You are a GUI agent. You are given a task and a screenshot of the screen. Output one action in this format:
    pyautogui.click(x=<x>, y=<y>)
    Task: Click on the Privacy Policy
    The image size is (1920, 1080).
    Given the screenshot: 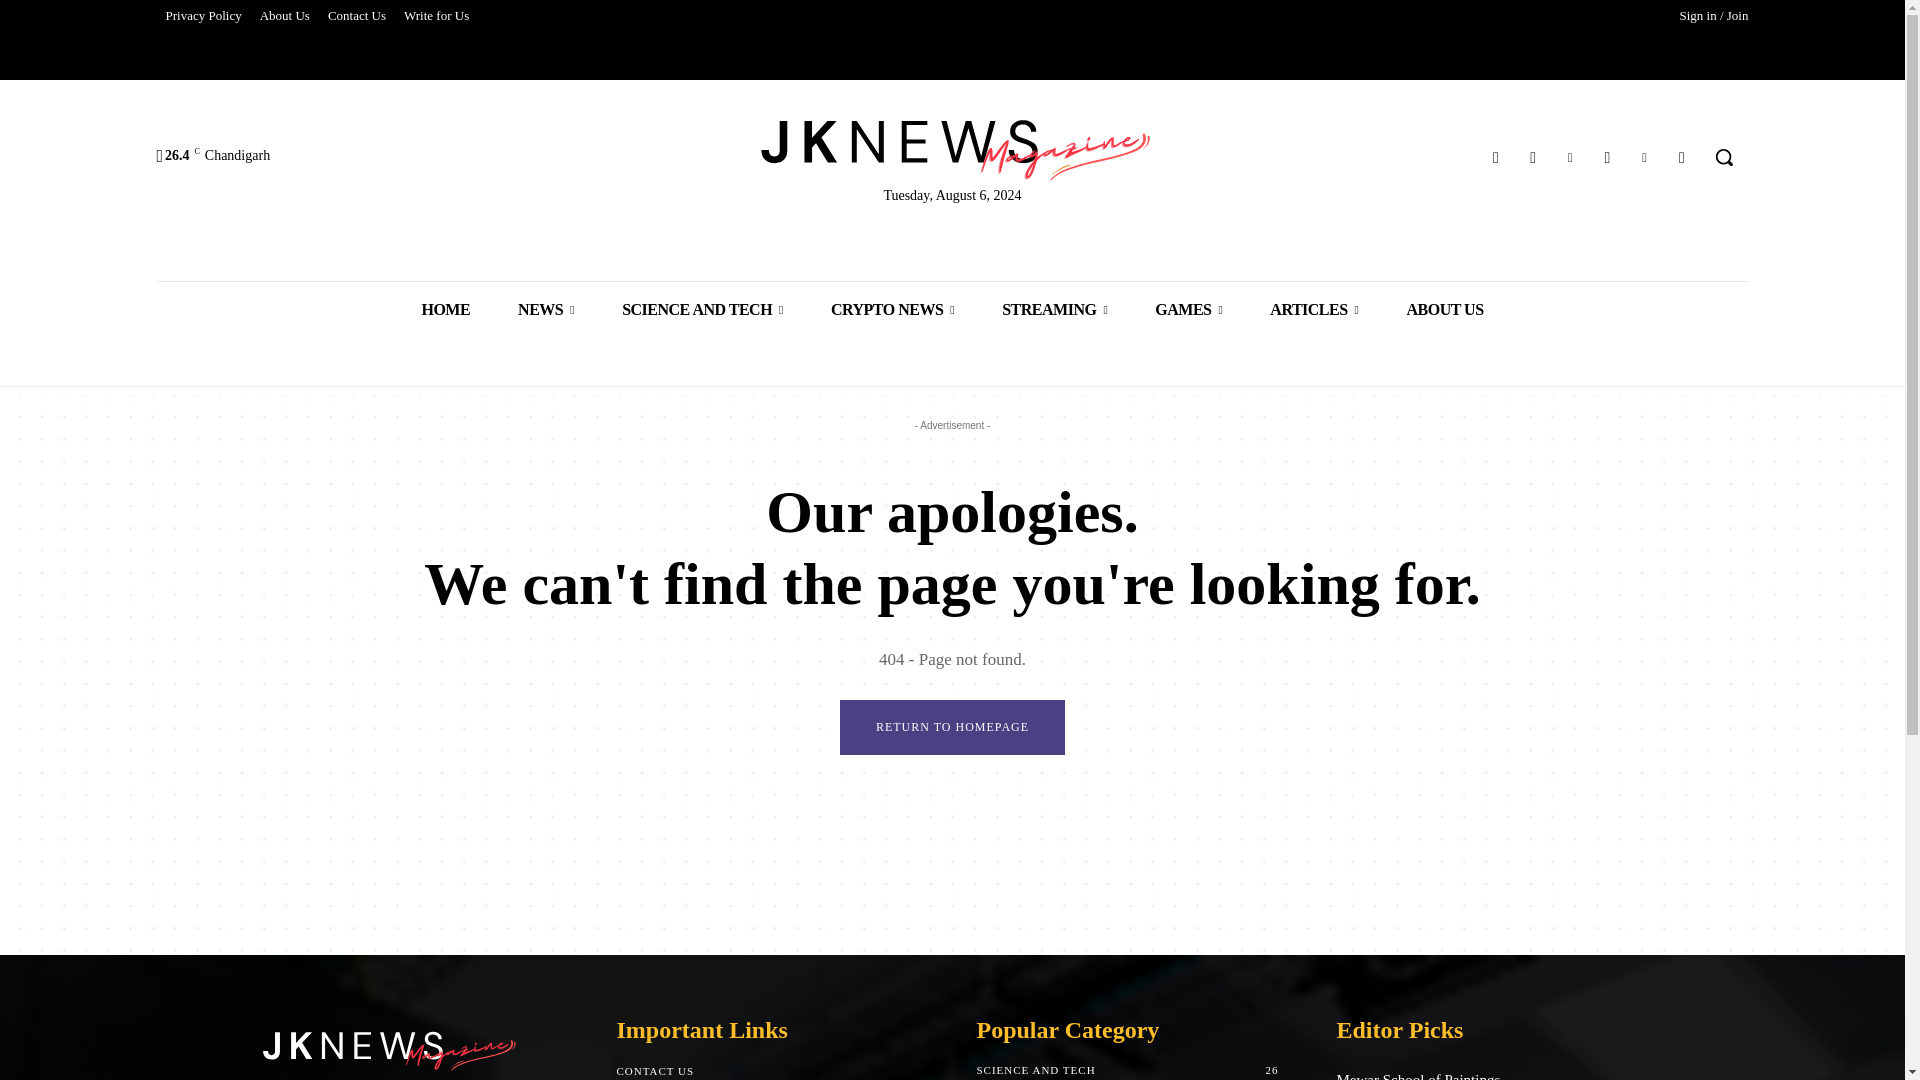 What is the action you would take?
    pyautogui.click(x=202, y=16)
    